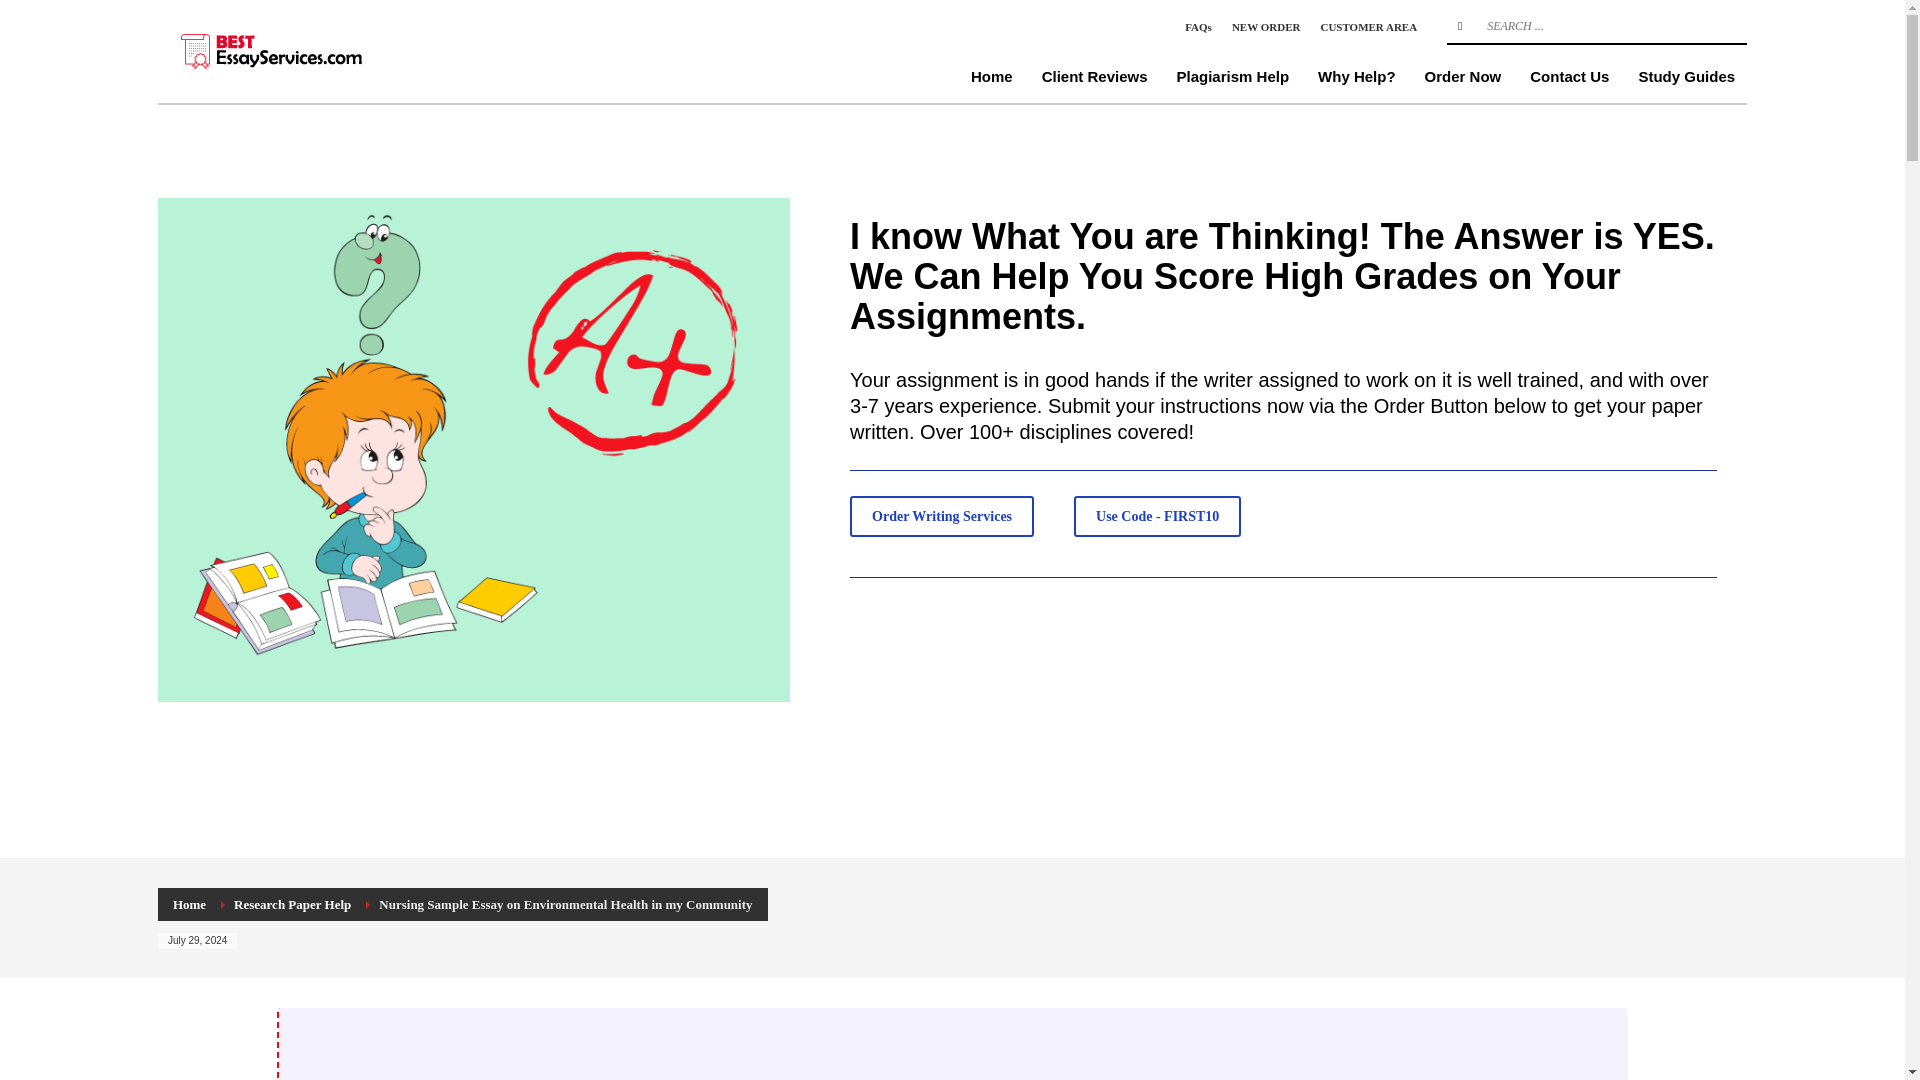 This screenshot has height=1080, width=1920. Describe the element at coordinates (1156, 516) in the screenshot. I see `Use Code - FIRST10` at that location.